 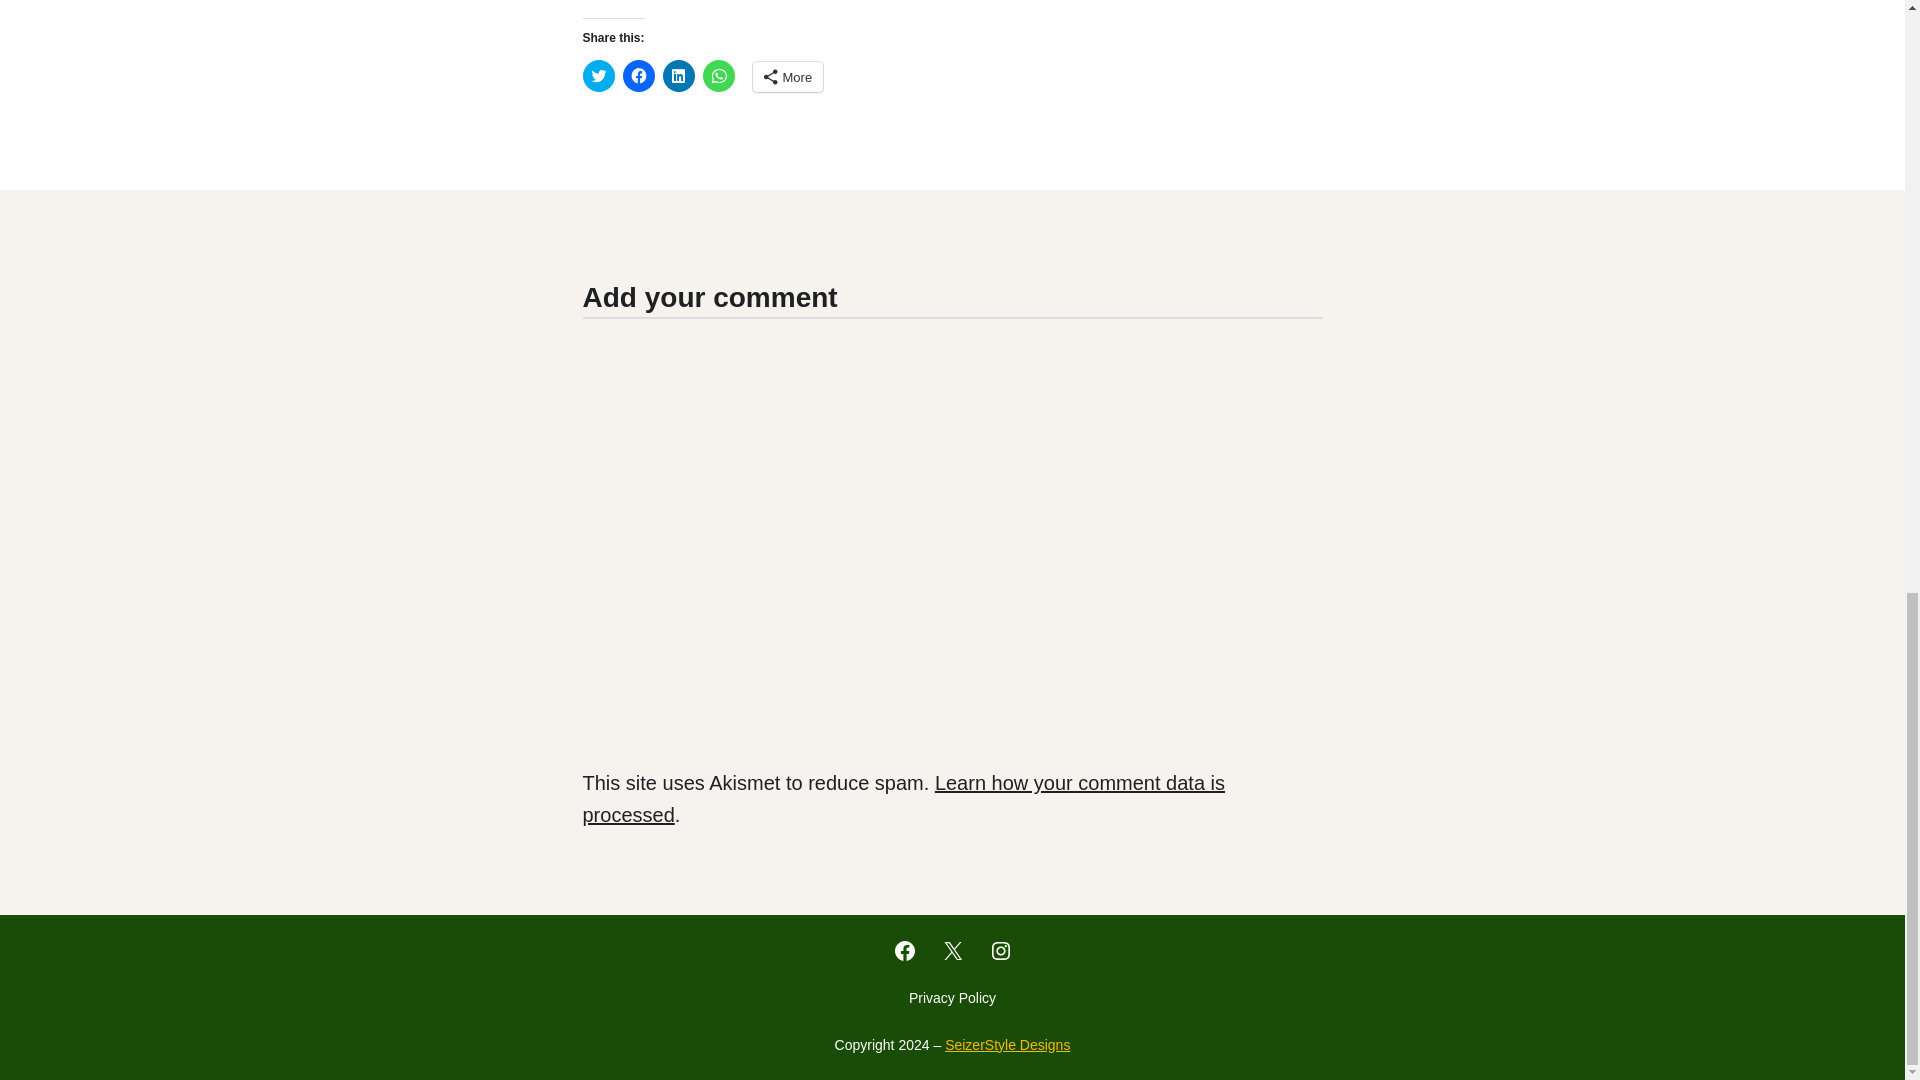 What do you see at coordinates (1006, 1044) in the screenshot?
I see `SeizerStyle Designs` at bounding box center [1006, 1044].